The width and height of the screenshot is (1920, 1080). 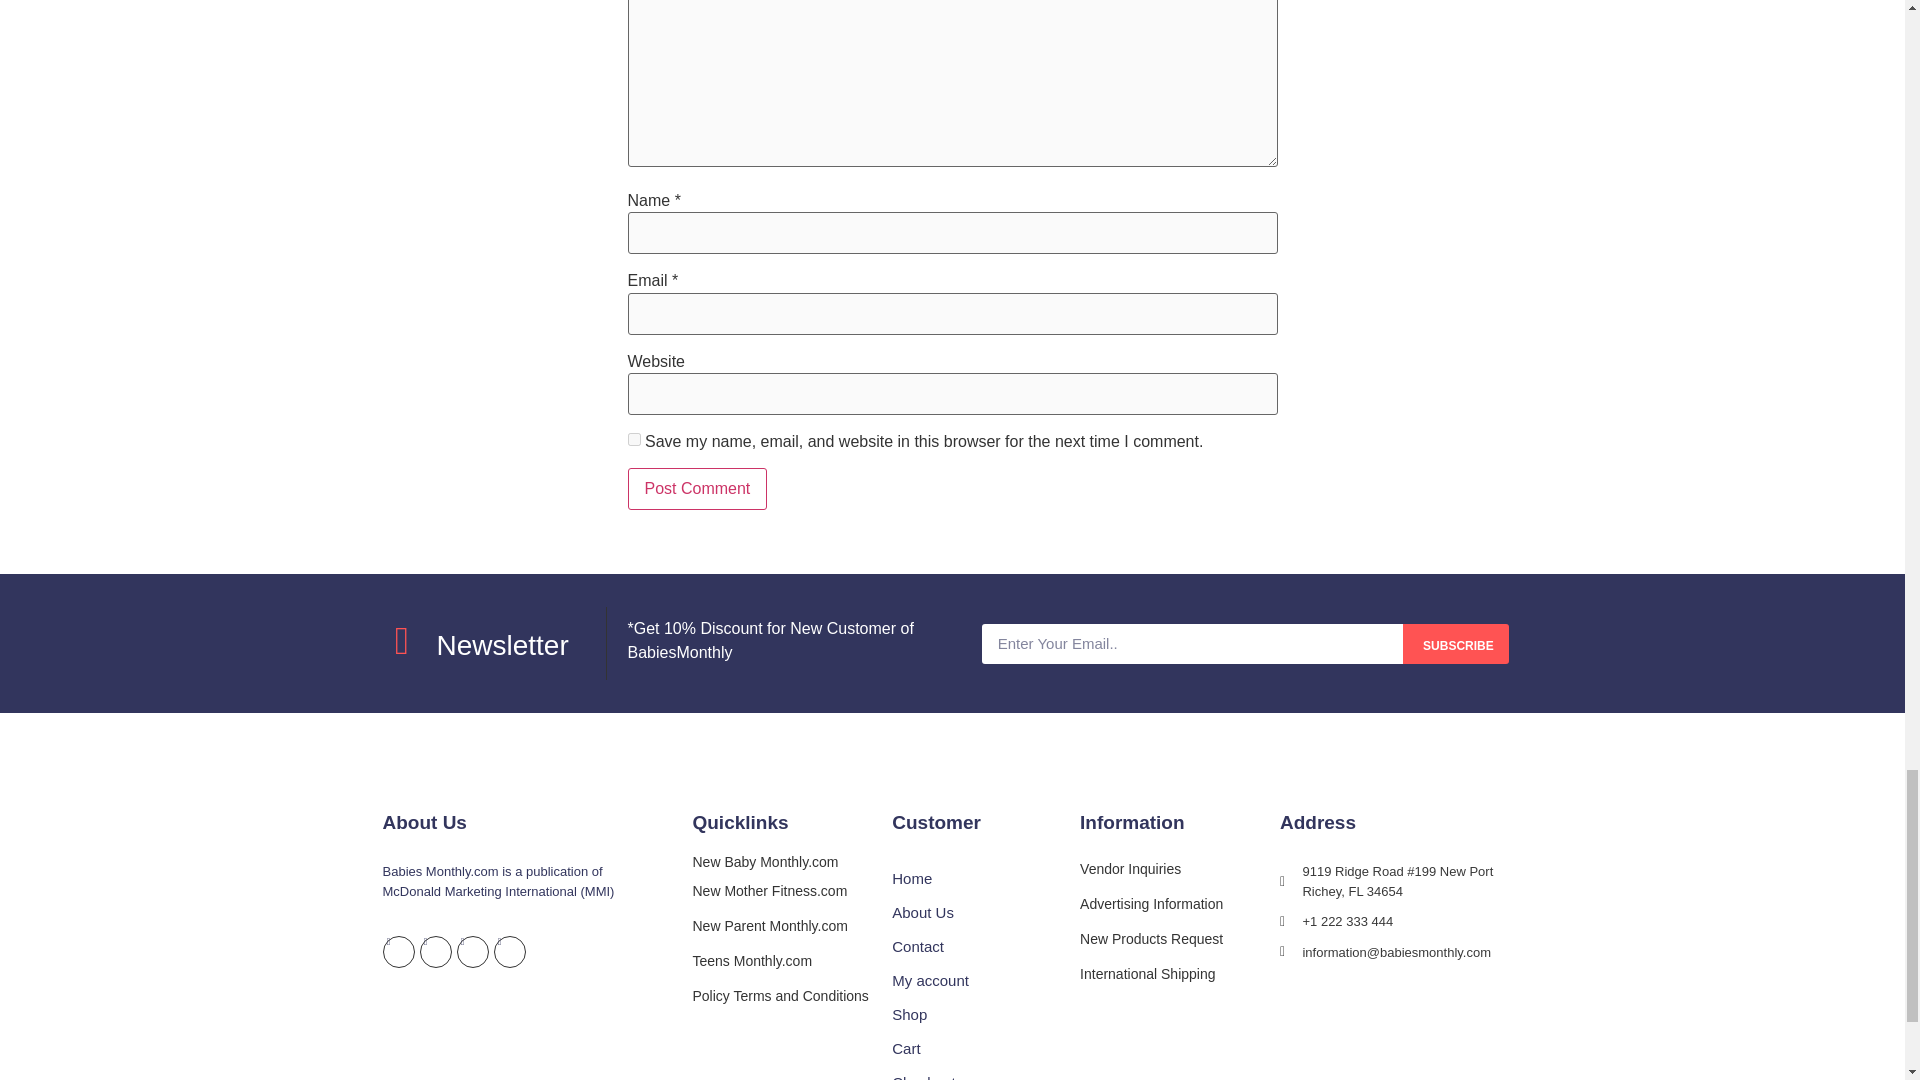 I want to click on My account, so click(x=986, y=980).